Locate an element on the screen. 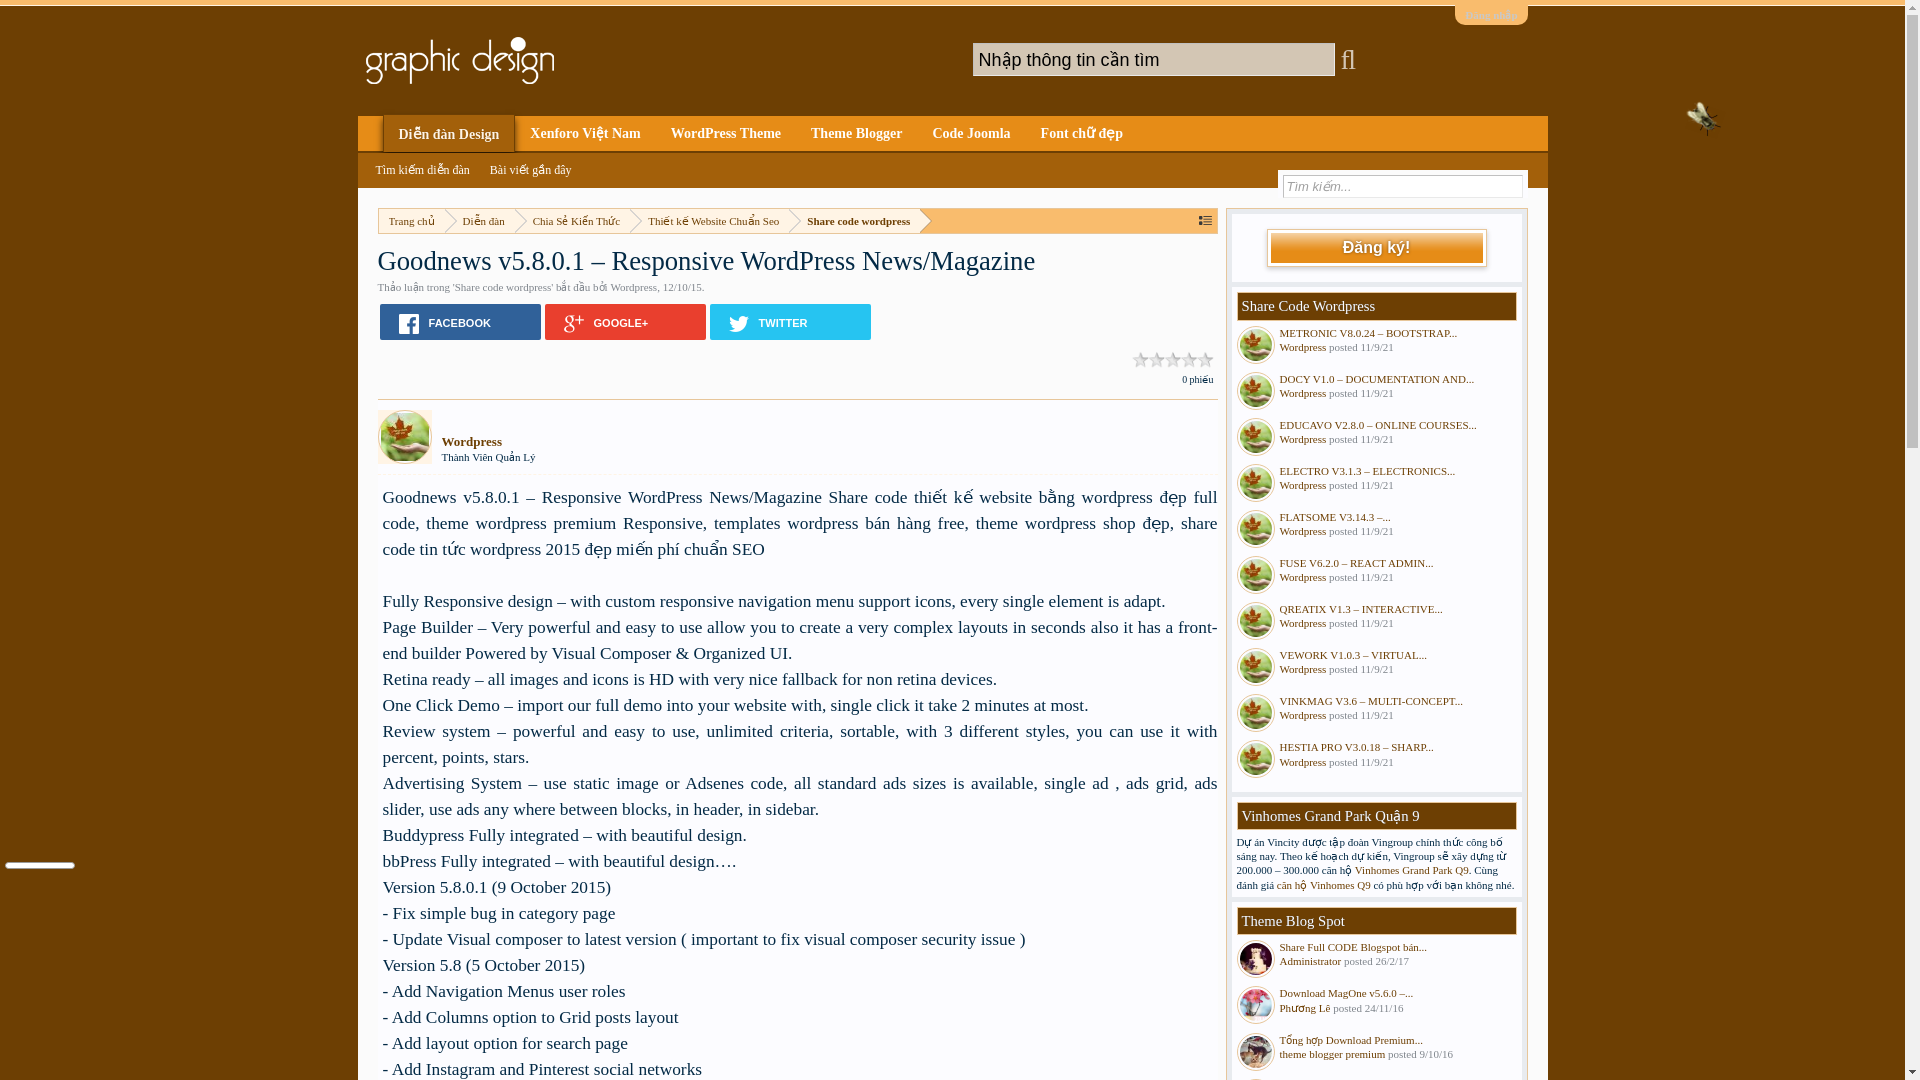  FACEBOOK is located at coordinates (460, 322).